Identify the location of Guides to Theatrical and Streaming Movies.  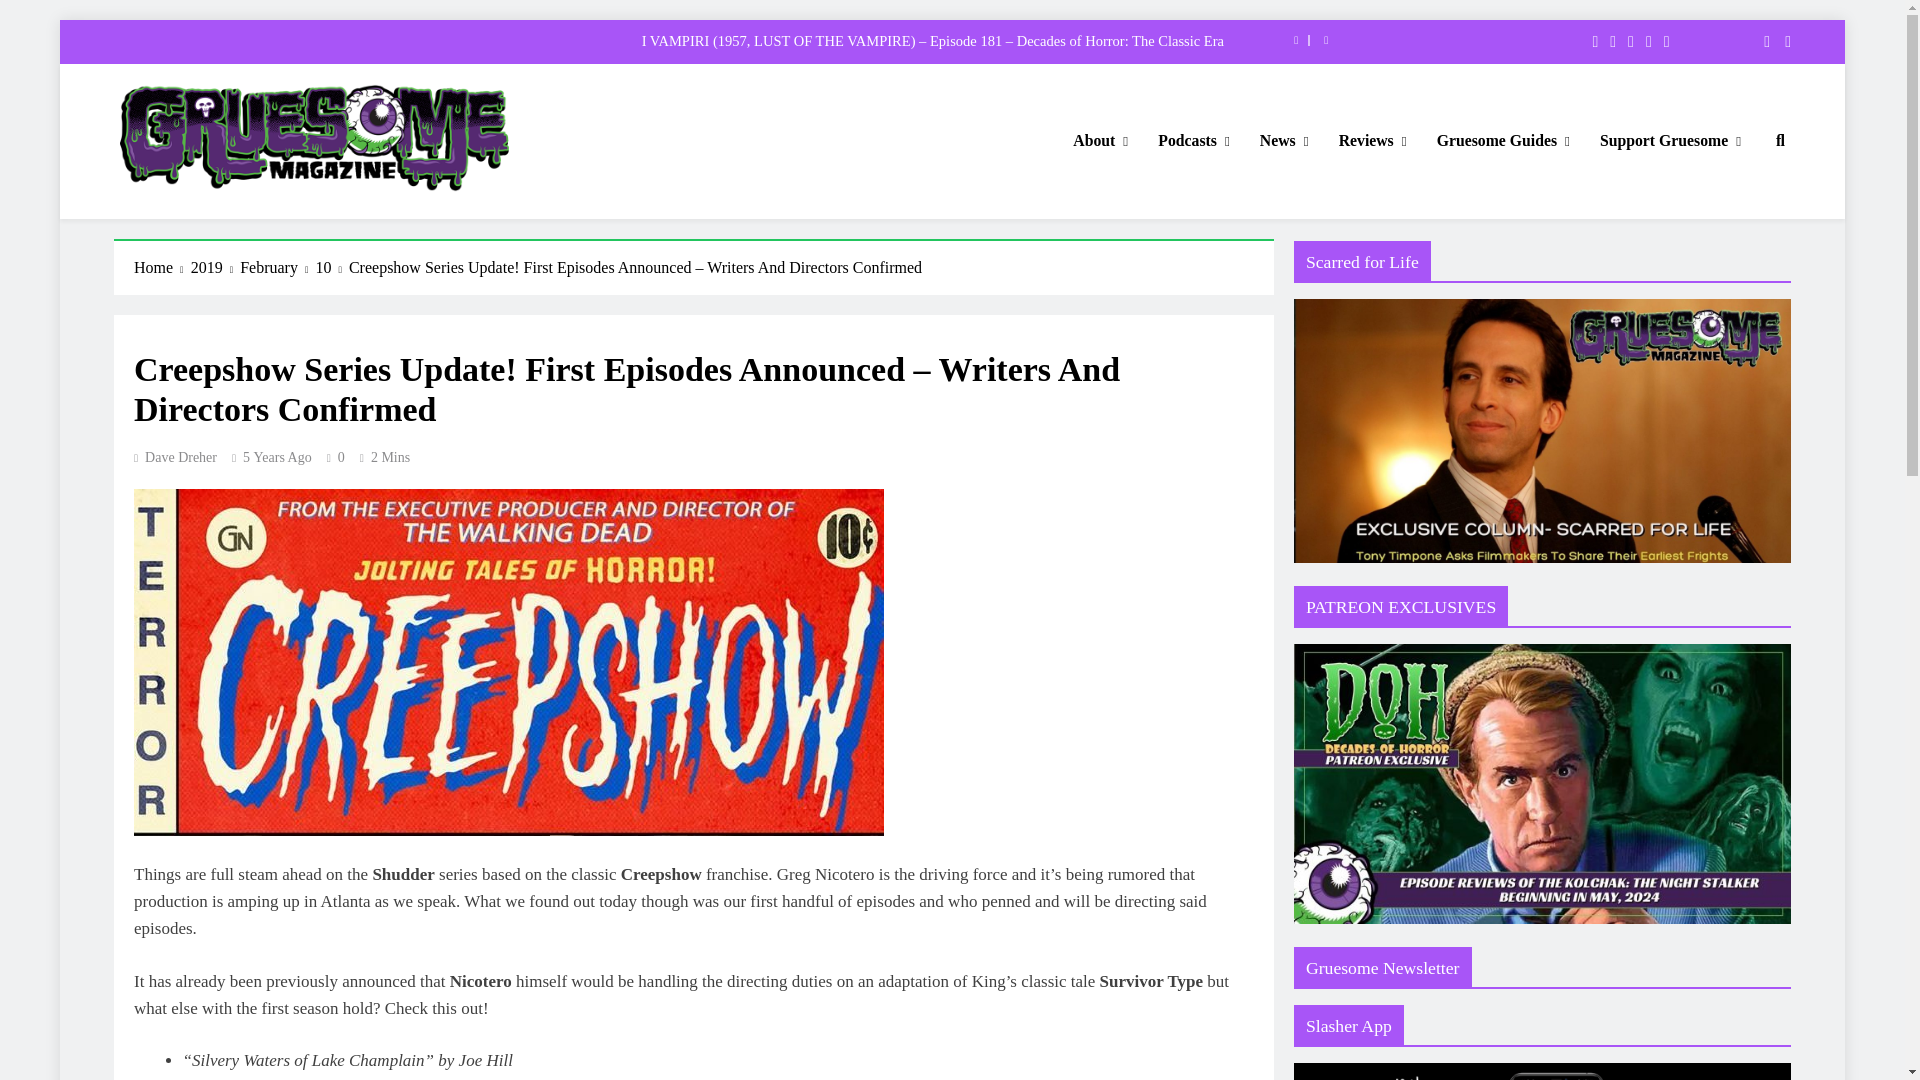
(1504, 141).